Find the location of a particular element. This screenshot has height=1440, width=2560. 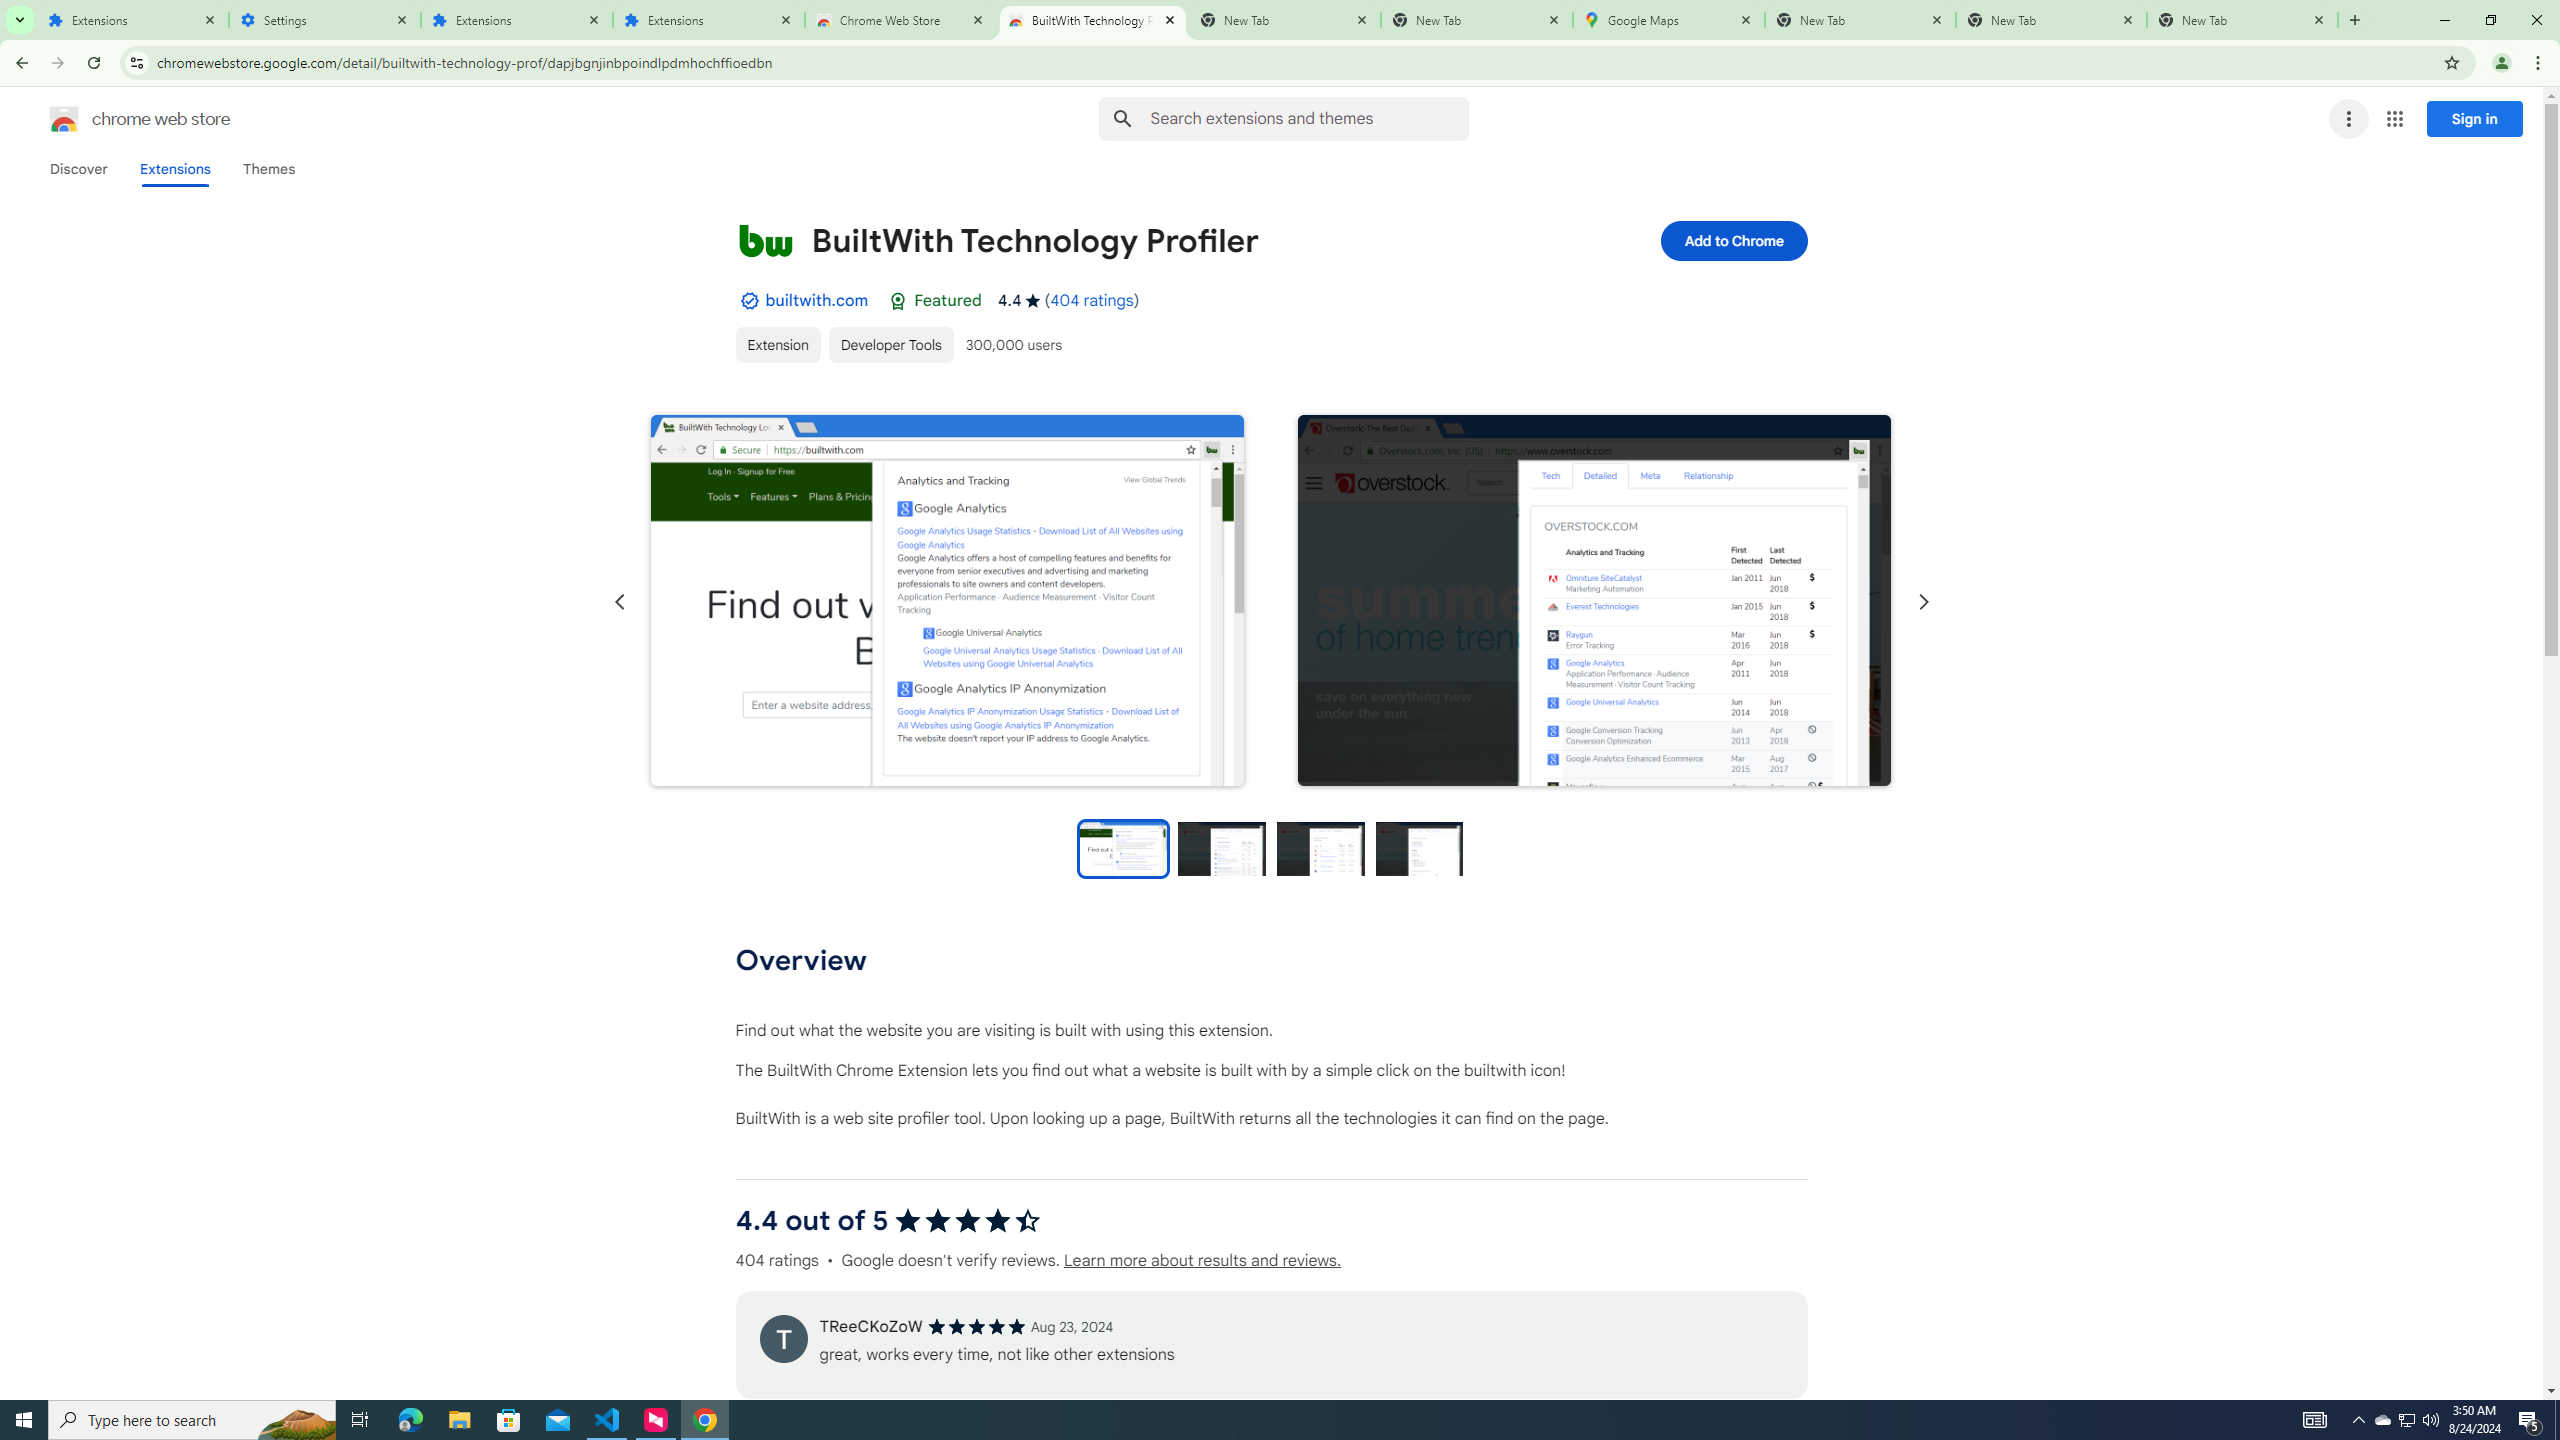

Next slide is located at coordinates (1922, 602).